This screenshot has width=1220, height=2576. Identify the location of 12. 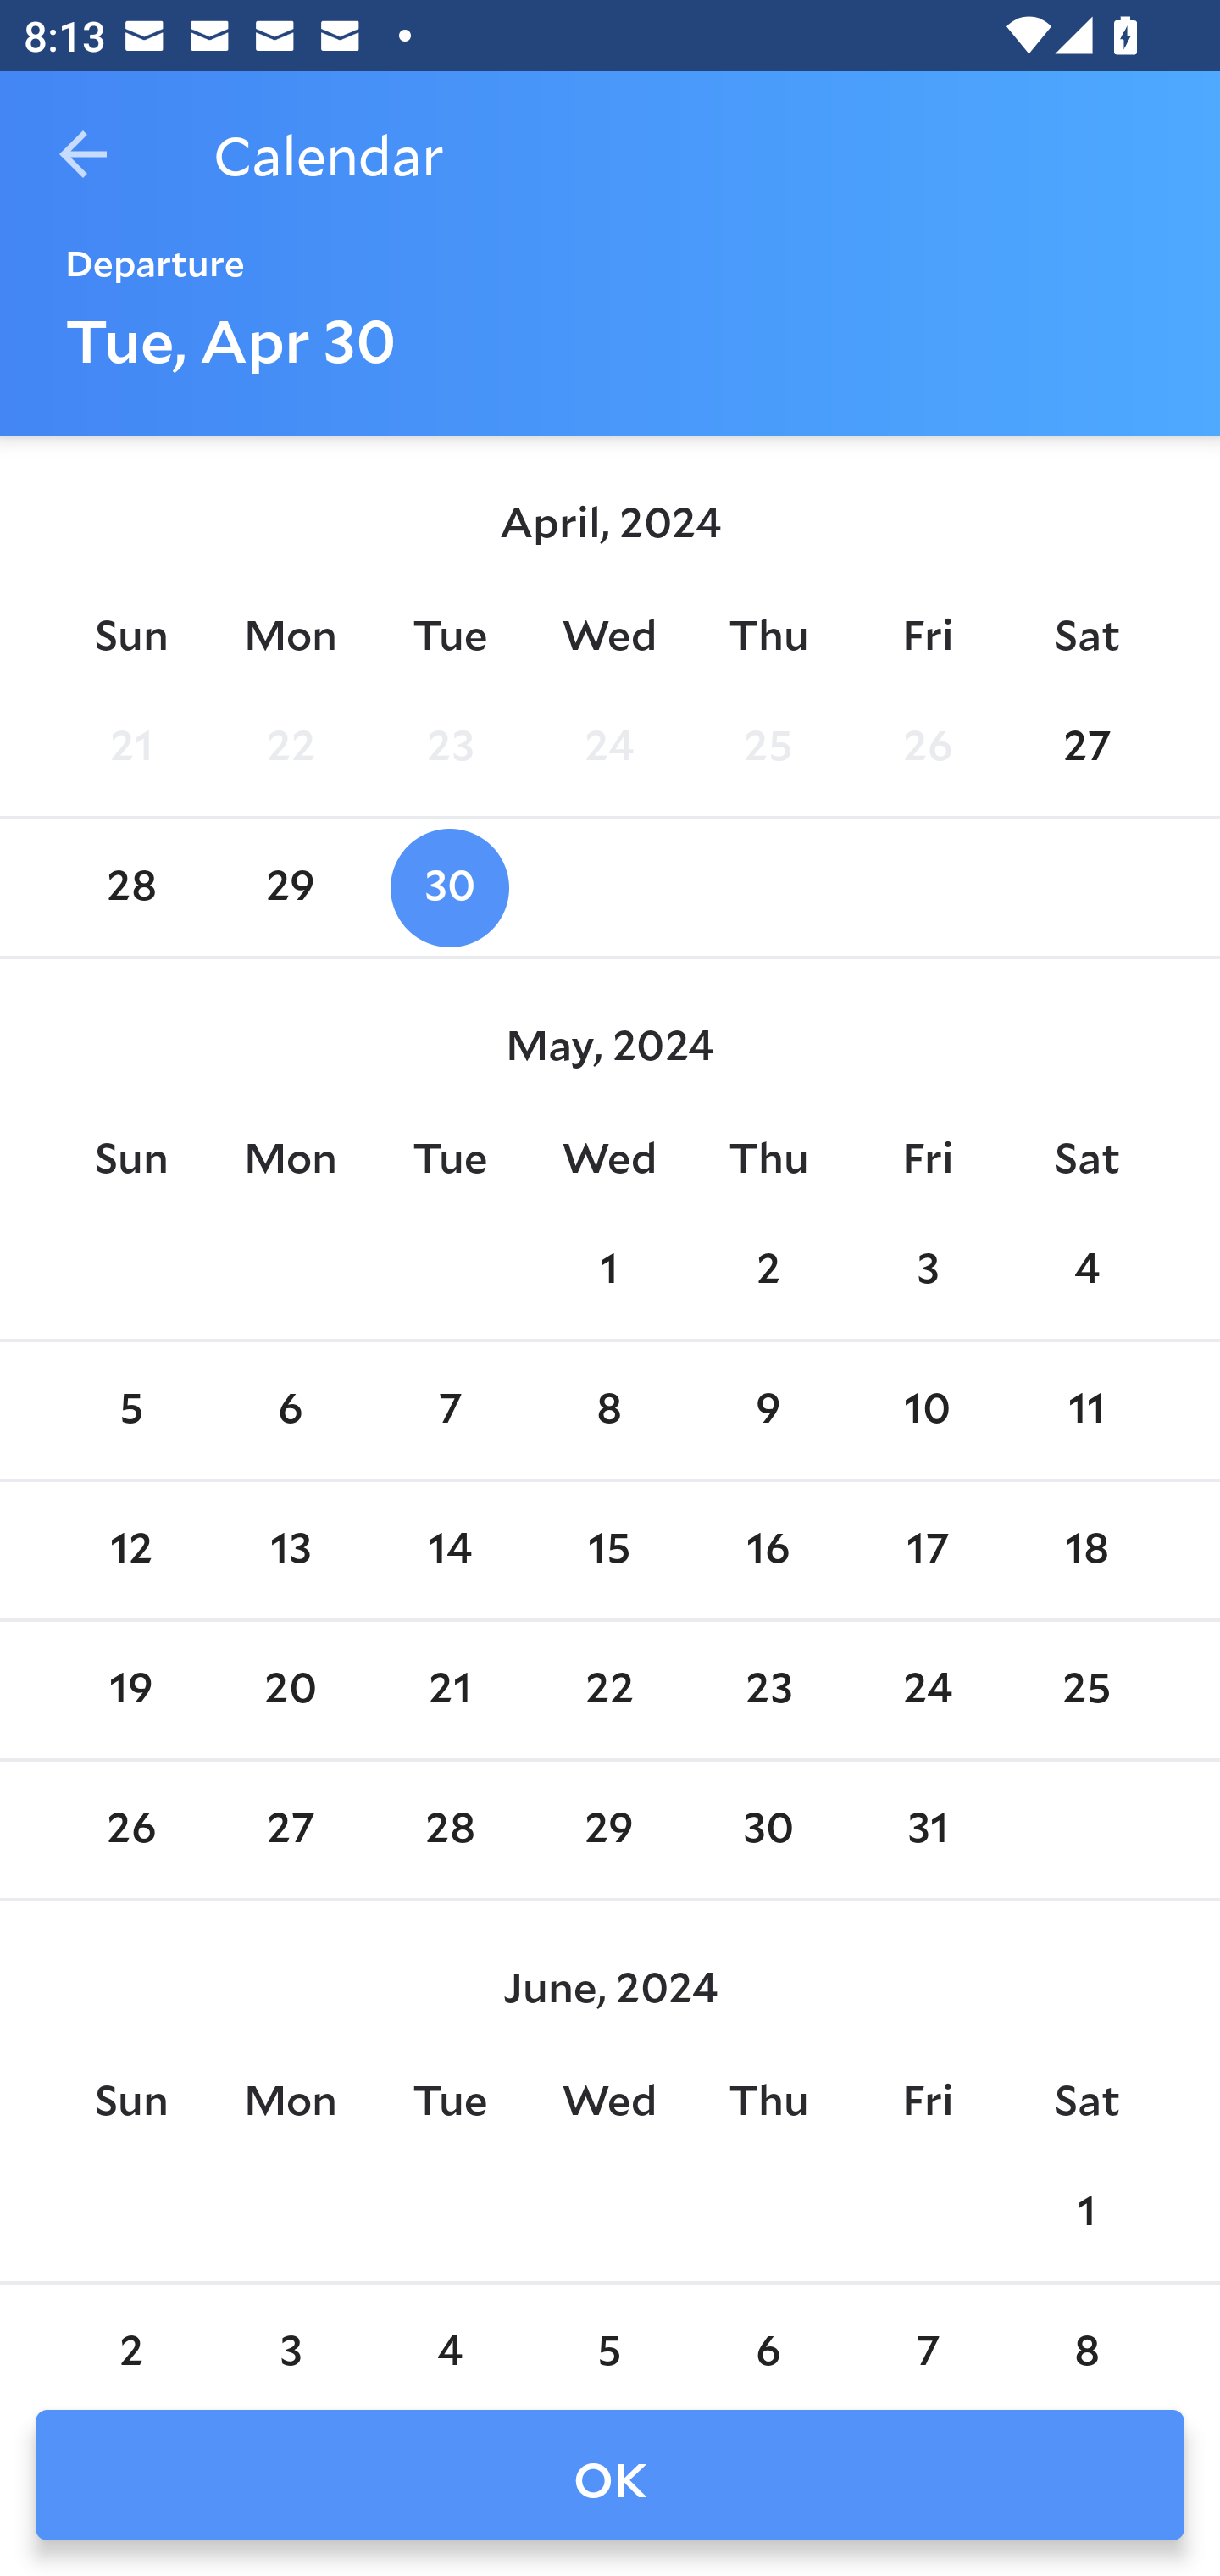
(130, 1551).